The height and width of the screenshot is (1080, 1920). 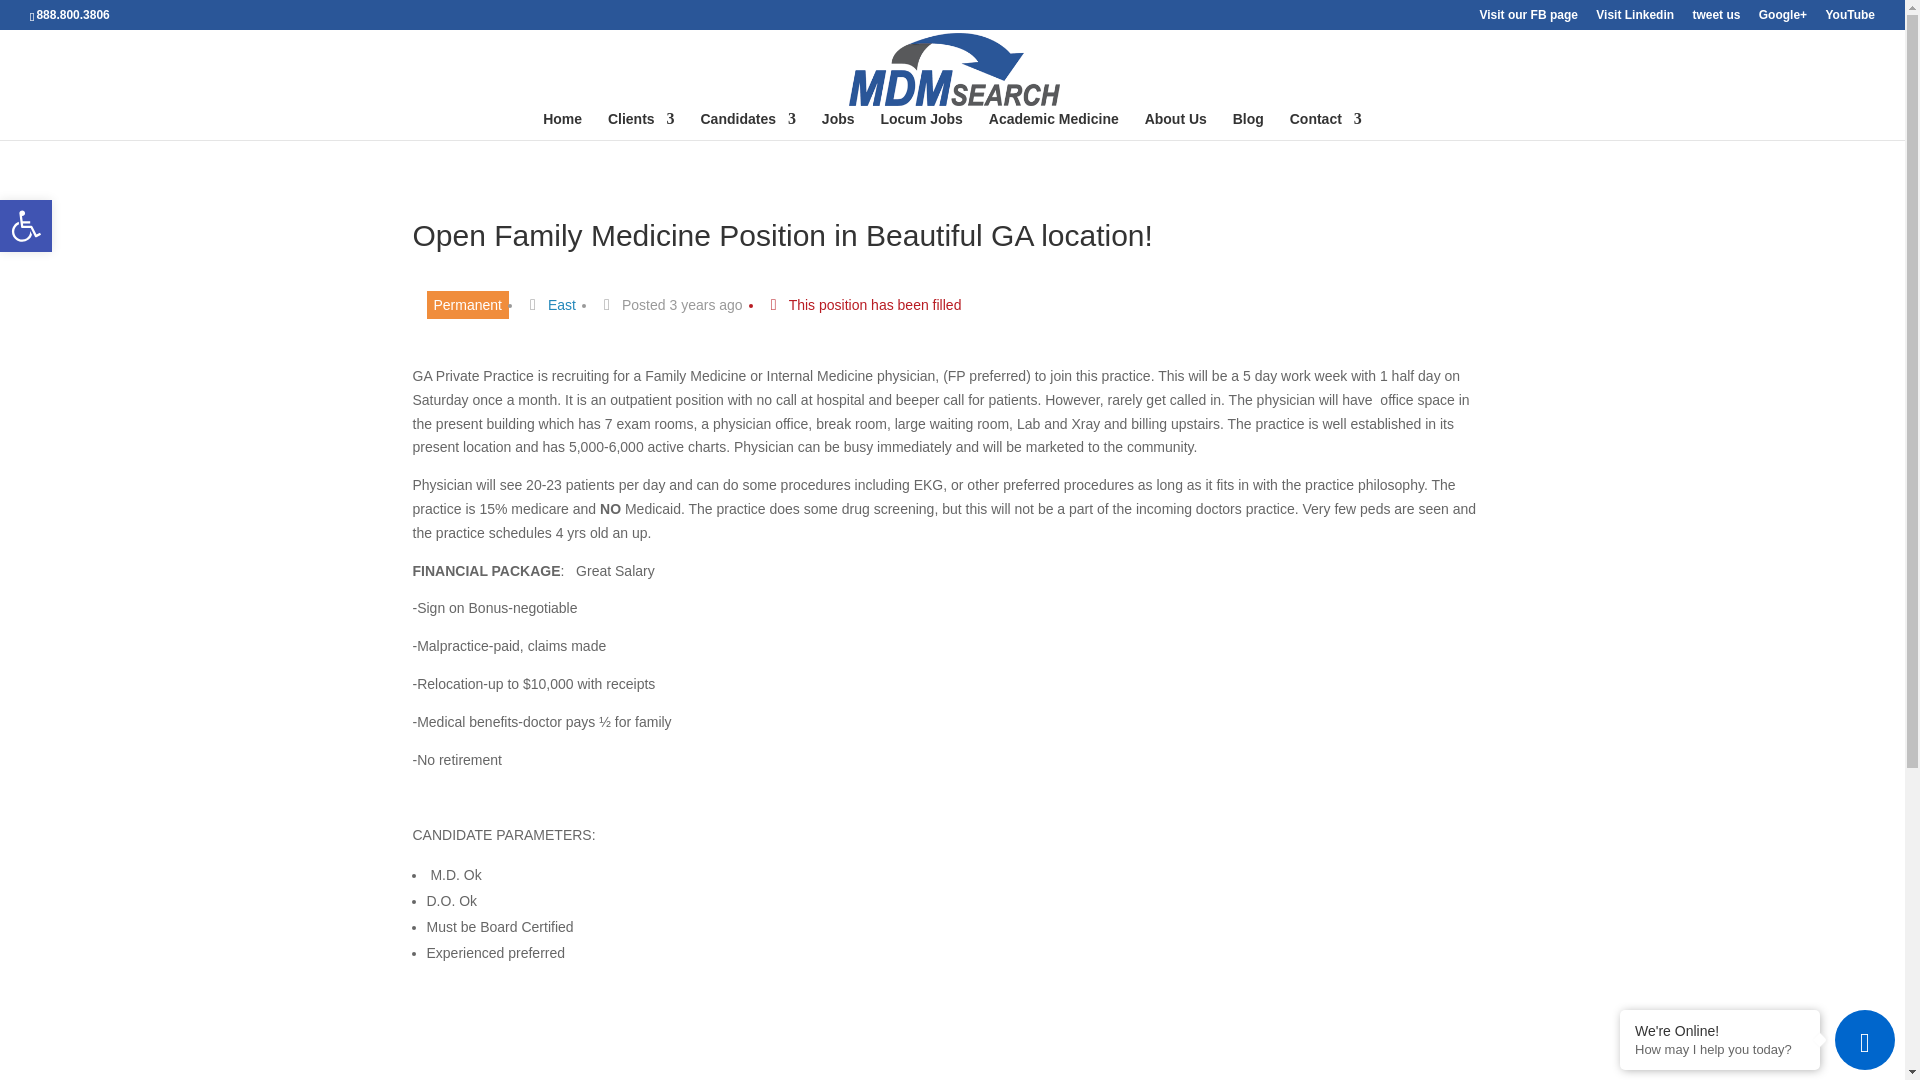 What do you see at coordinates (1527, 19) in the screenshot?
I see `Visit our FB page` at bounding box center [1527, 19].